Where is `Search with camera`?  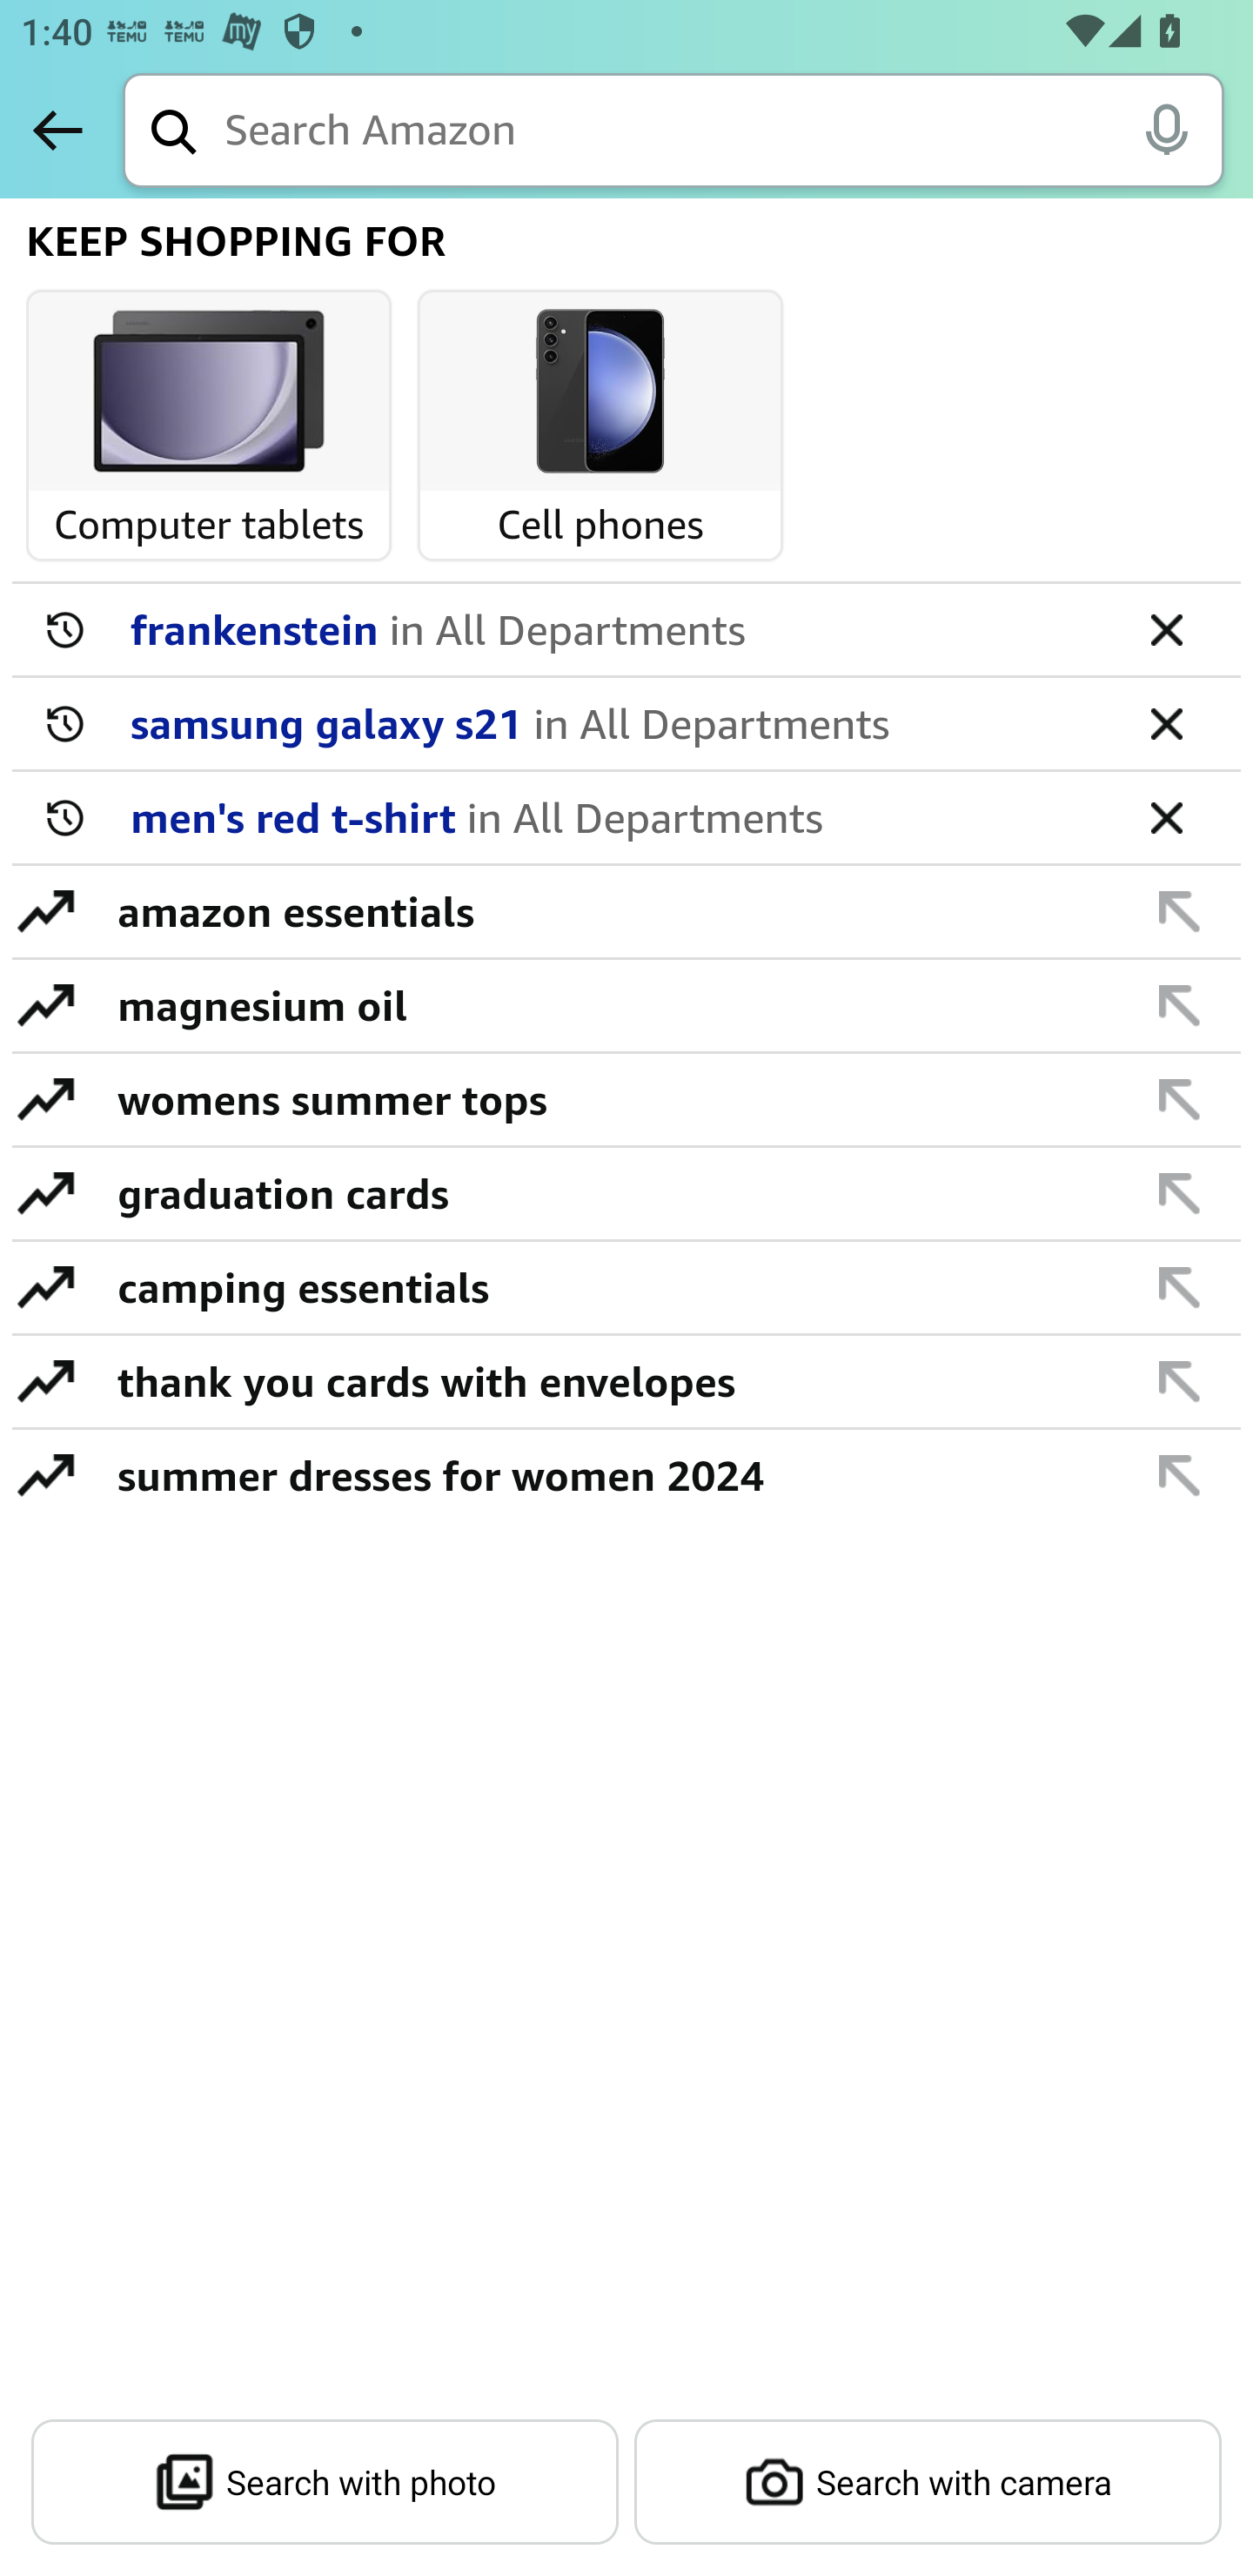
Search with camera is located at coordinates (928, 2482).